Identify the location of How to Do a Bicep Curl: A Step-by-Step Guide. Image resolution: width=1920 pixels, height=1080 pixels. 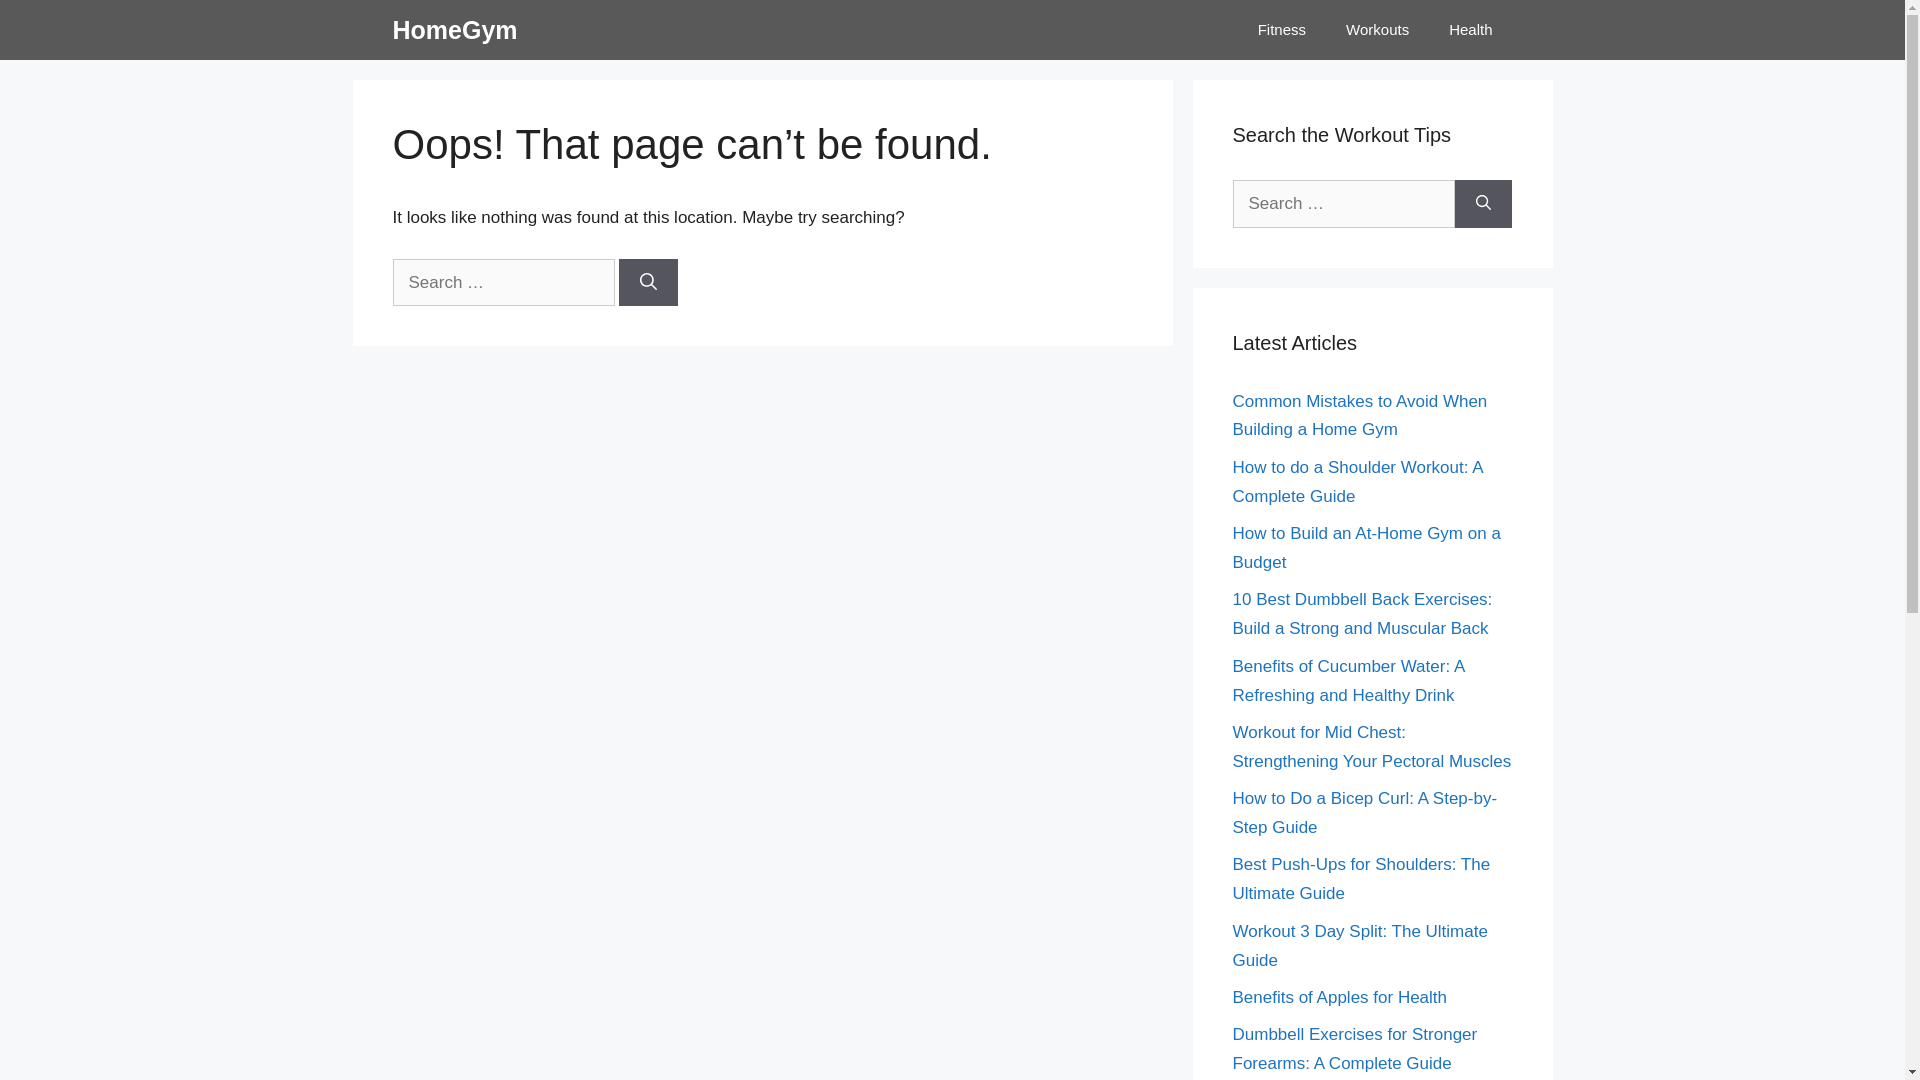
(1364, 813).